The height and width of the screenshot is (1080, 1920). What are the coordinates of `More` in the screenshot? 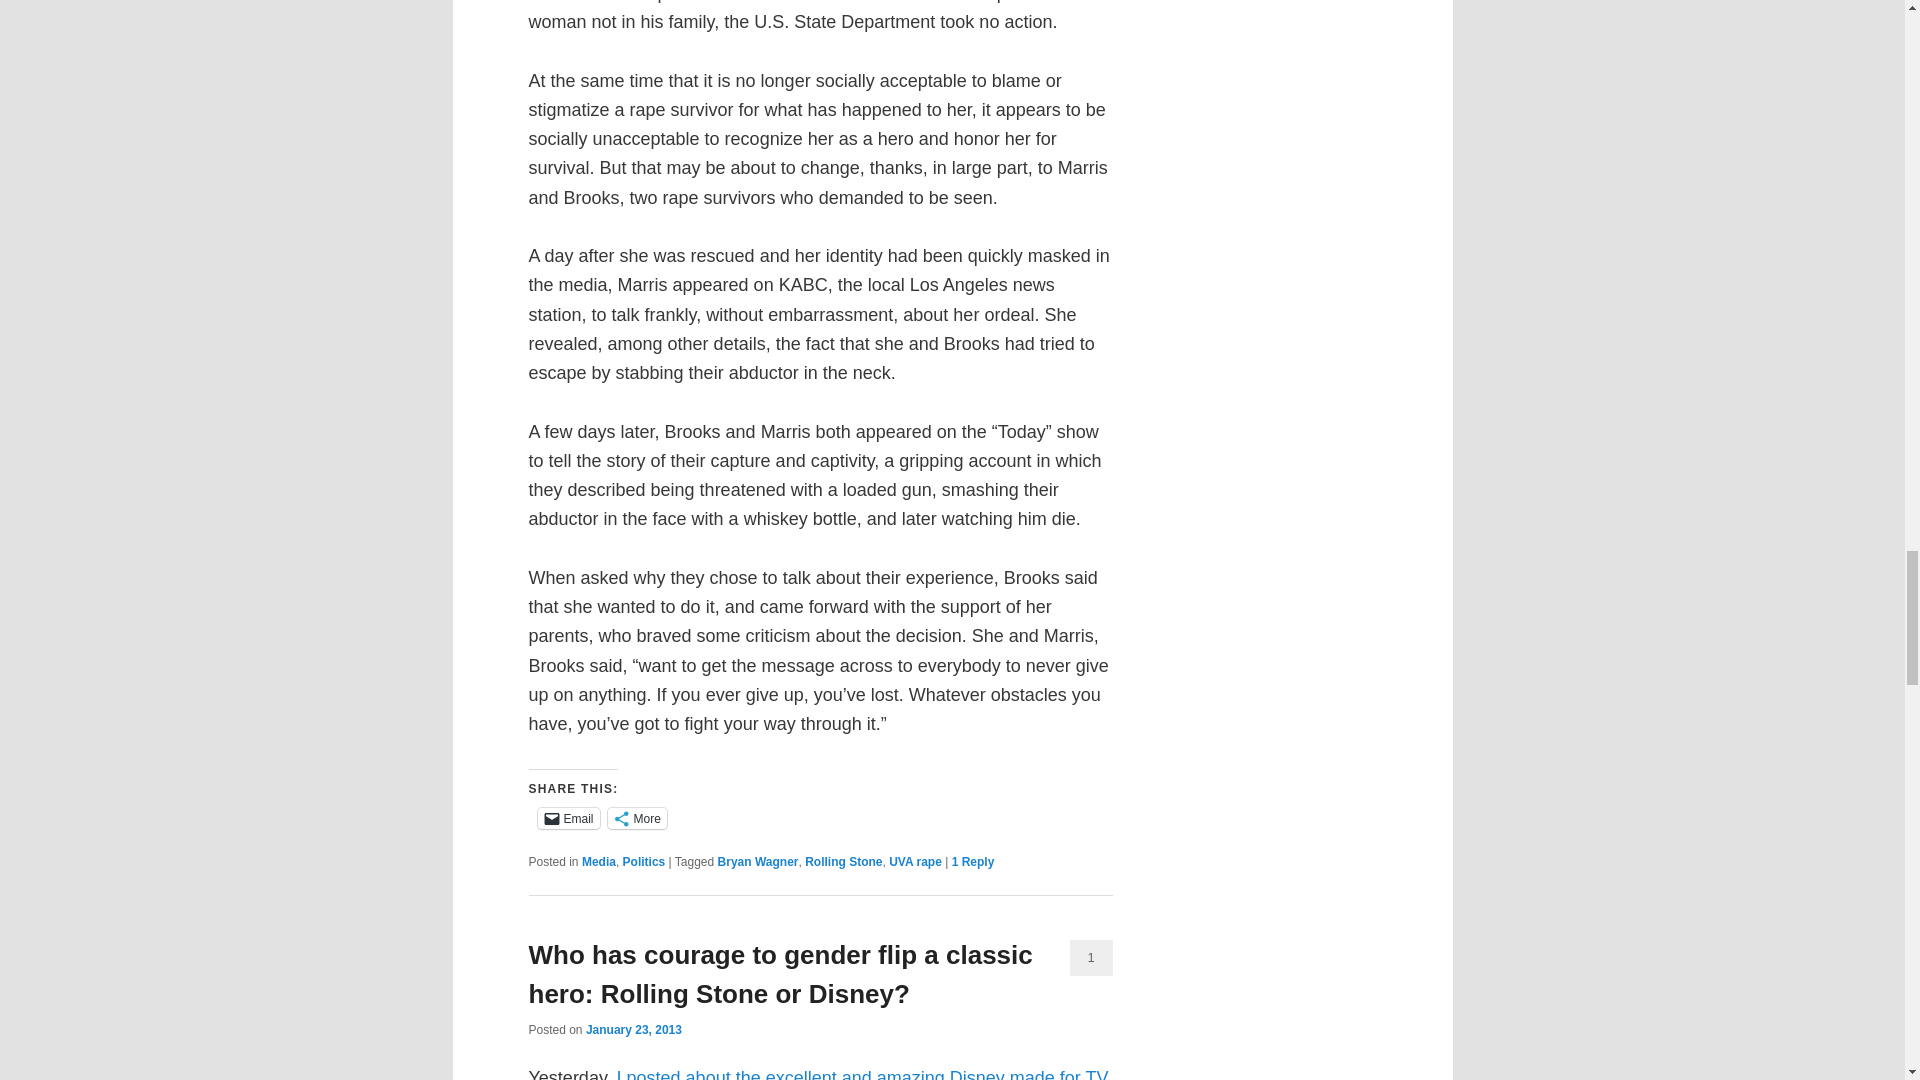 It's located at (637, 818).